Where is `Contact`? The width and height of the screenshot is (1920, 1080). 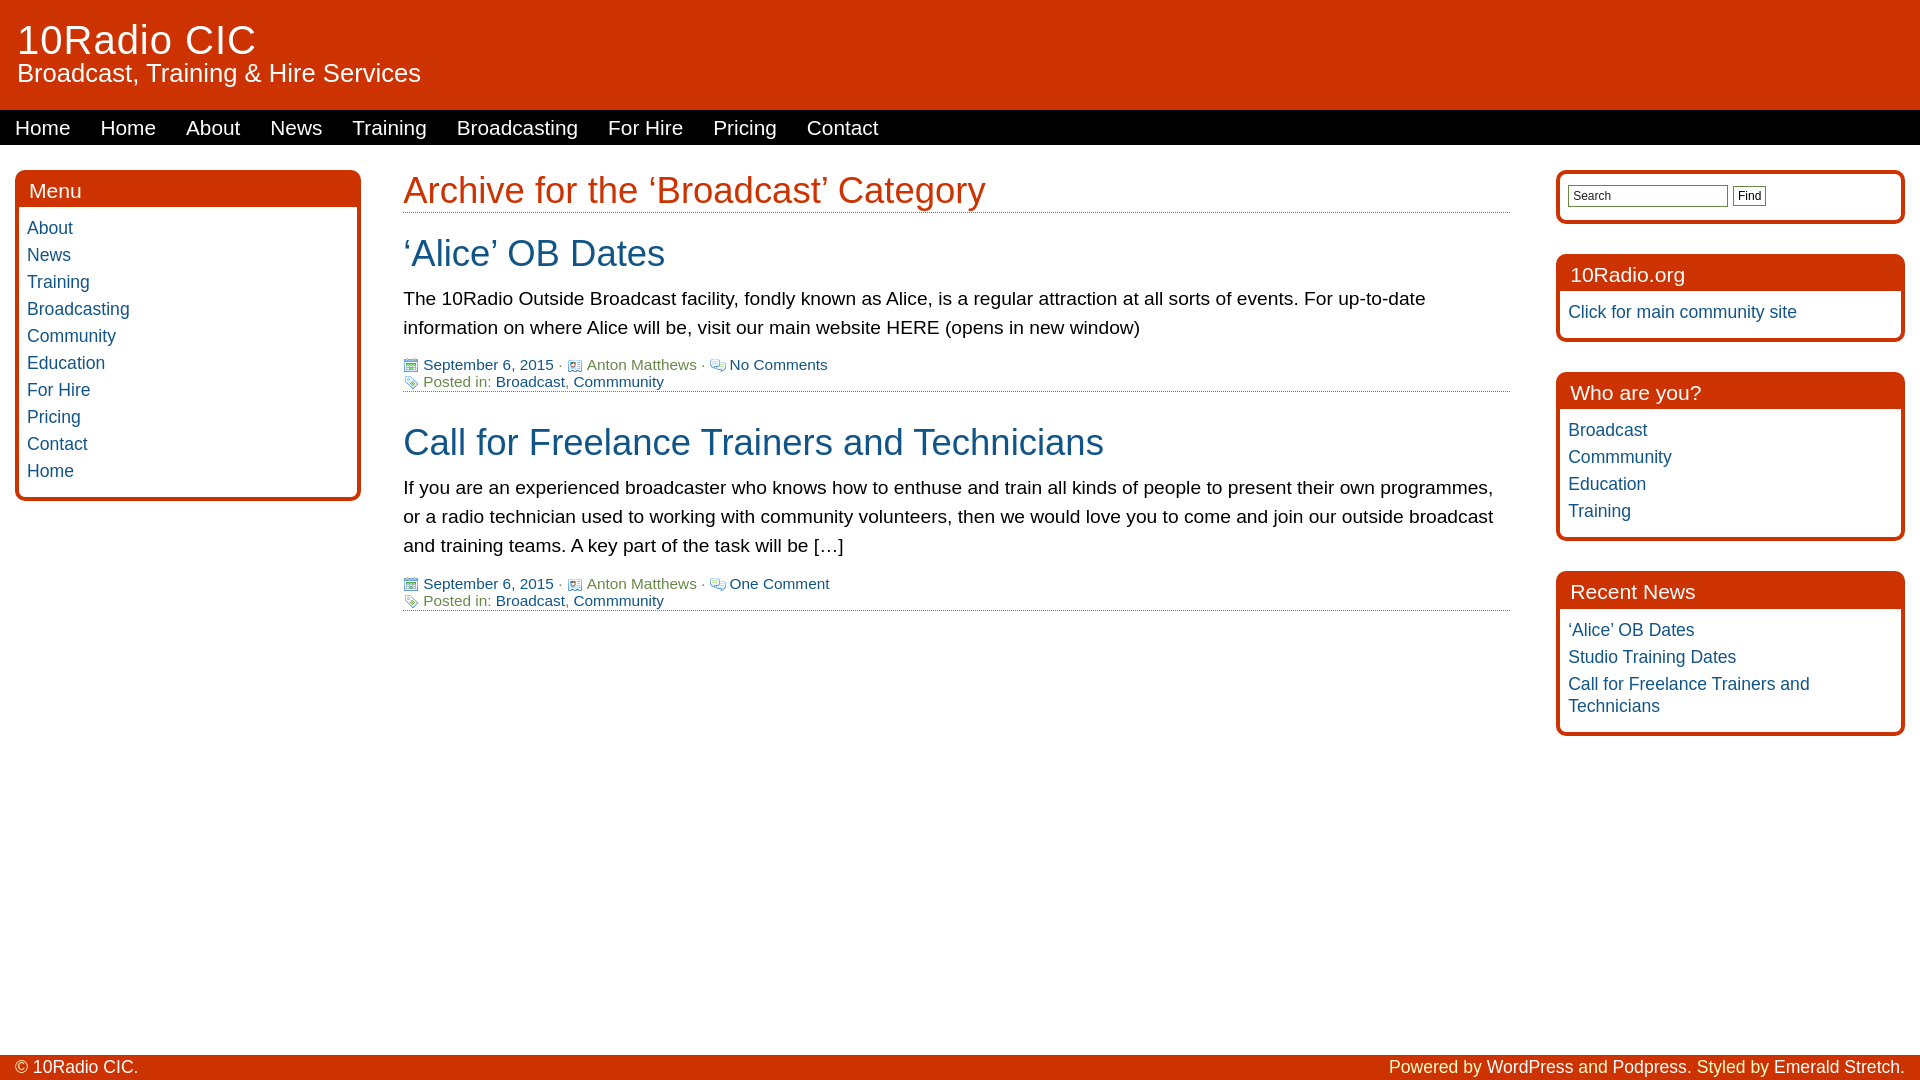
Contact is located at coordinates (58, 444).